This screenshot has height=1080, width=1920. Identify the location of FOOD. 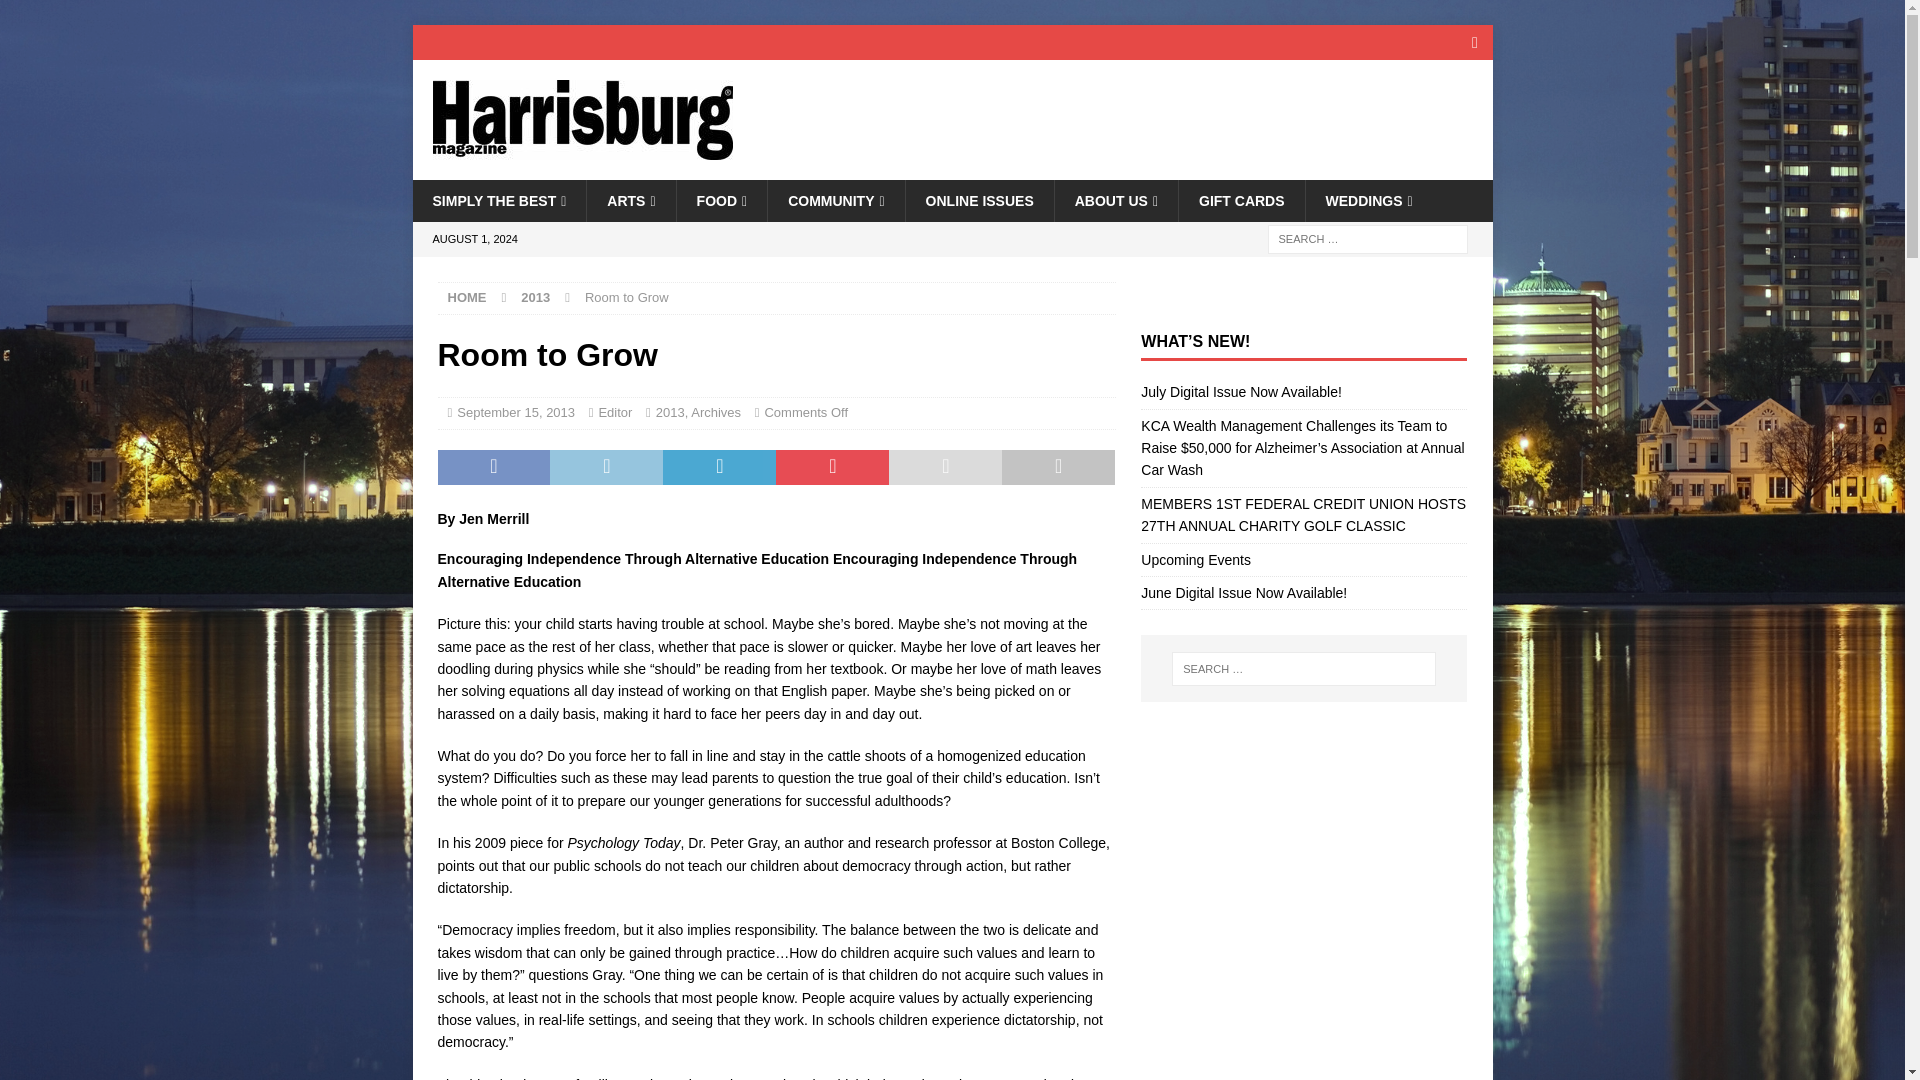
(722, 201).